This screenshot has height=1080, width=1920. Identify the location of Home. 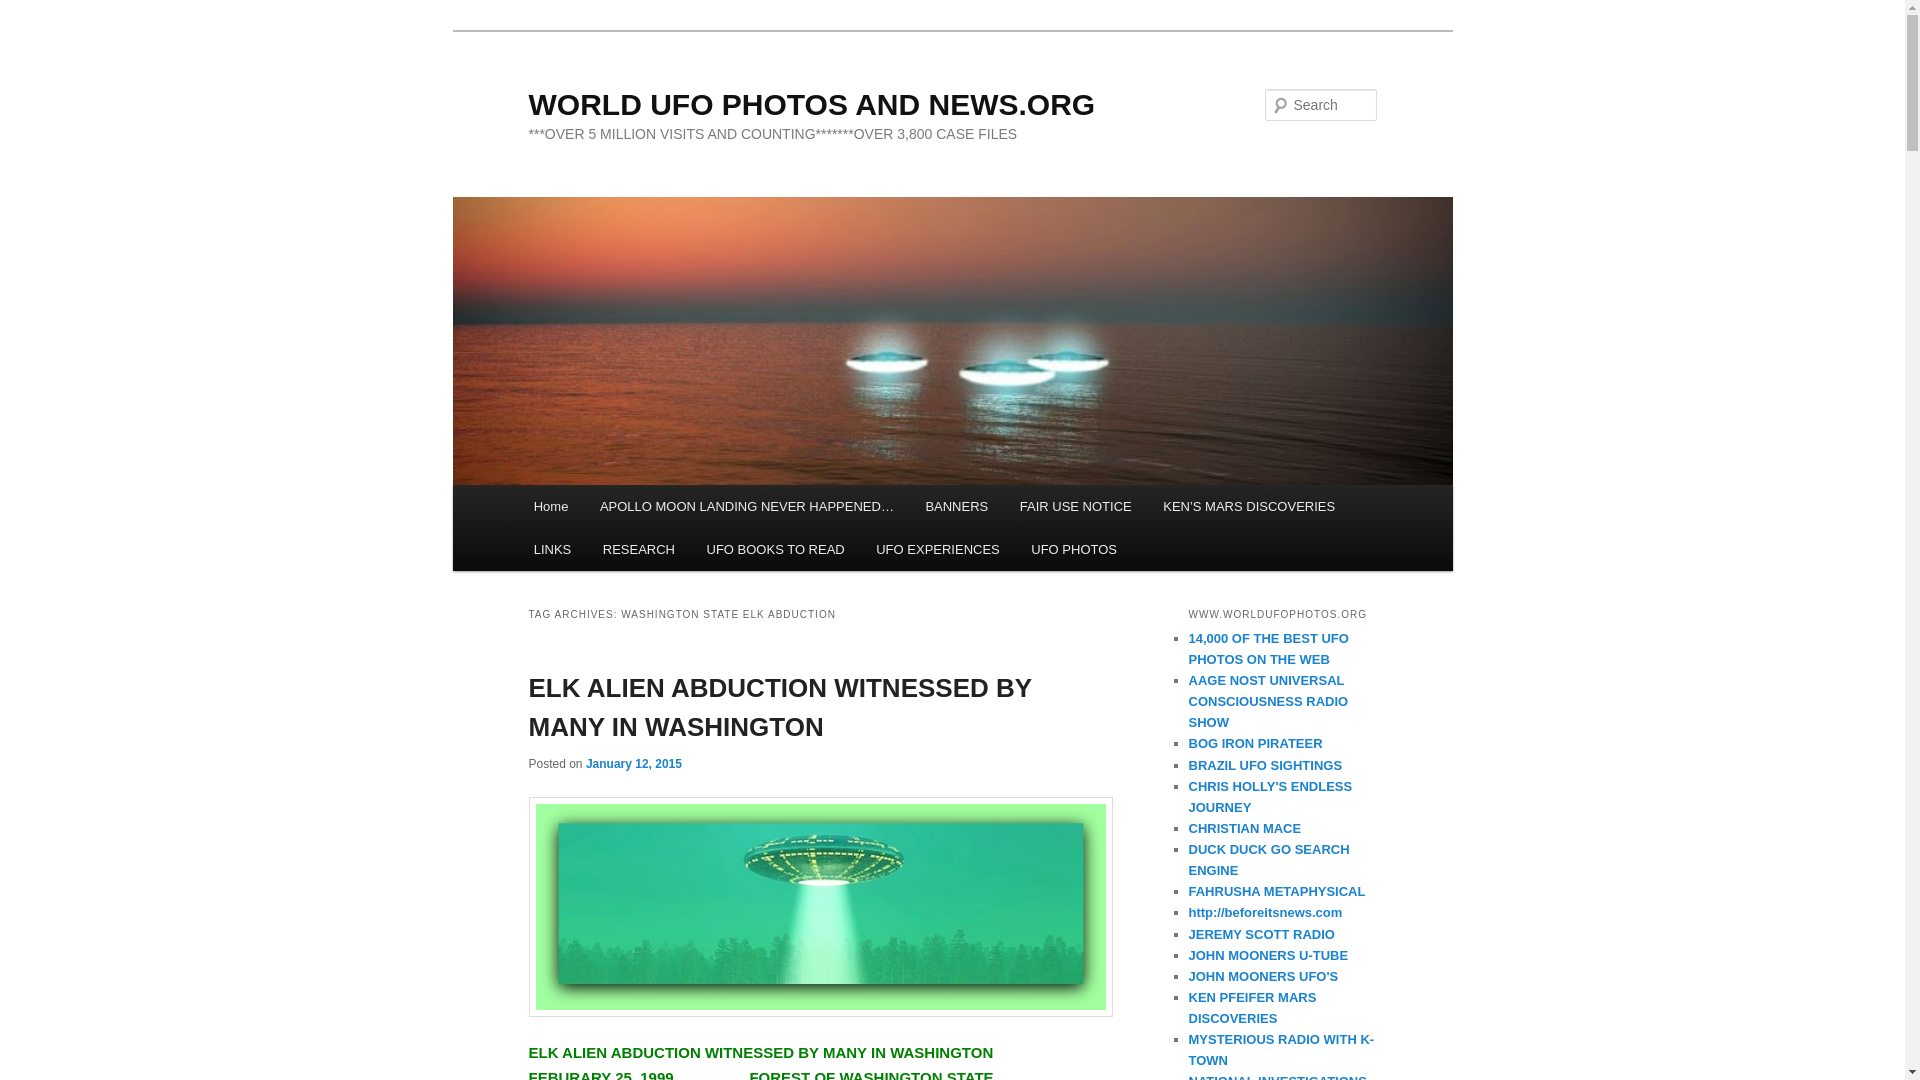
(550, 506).